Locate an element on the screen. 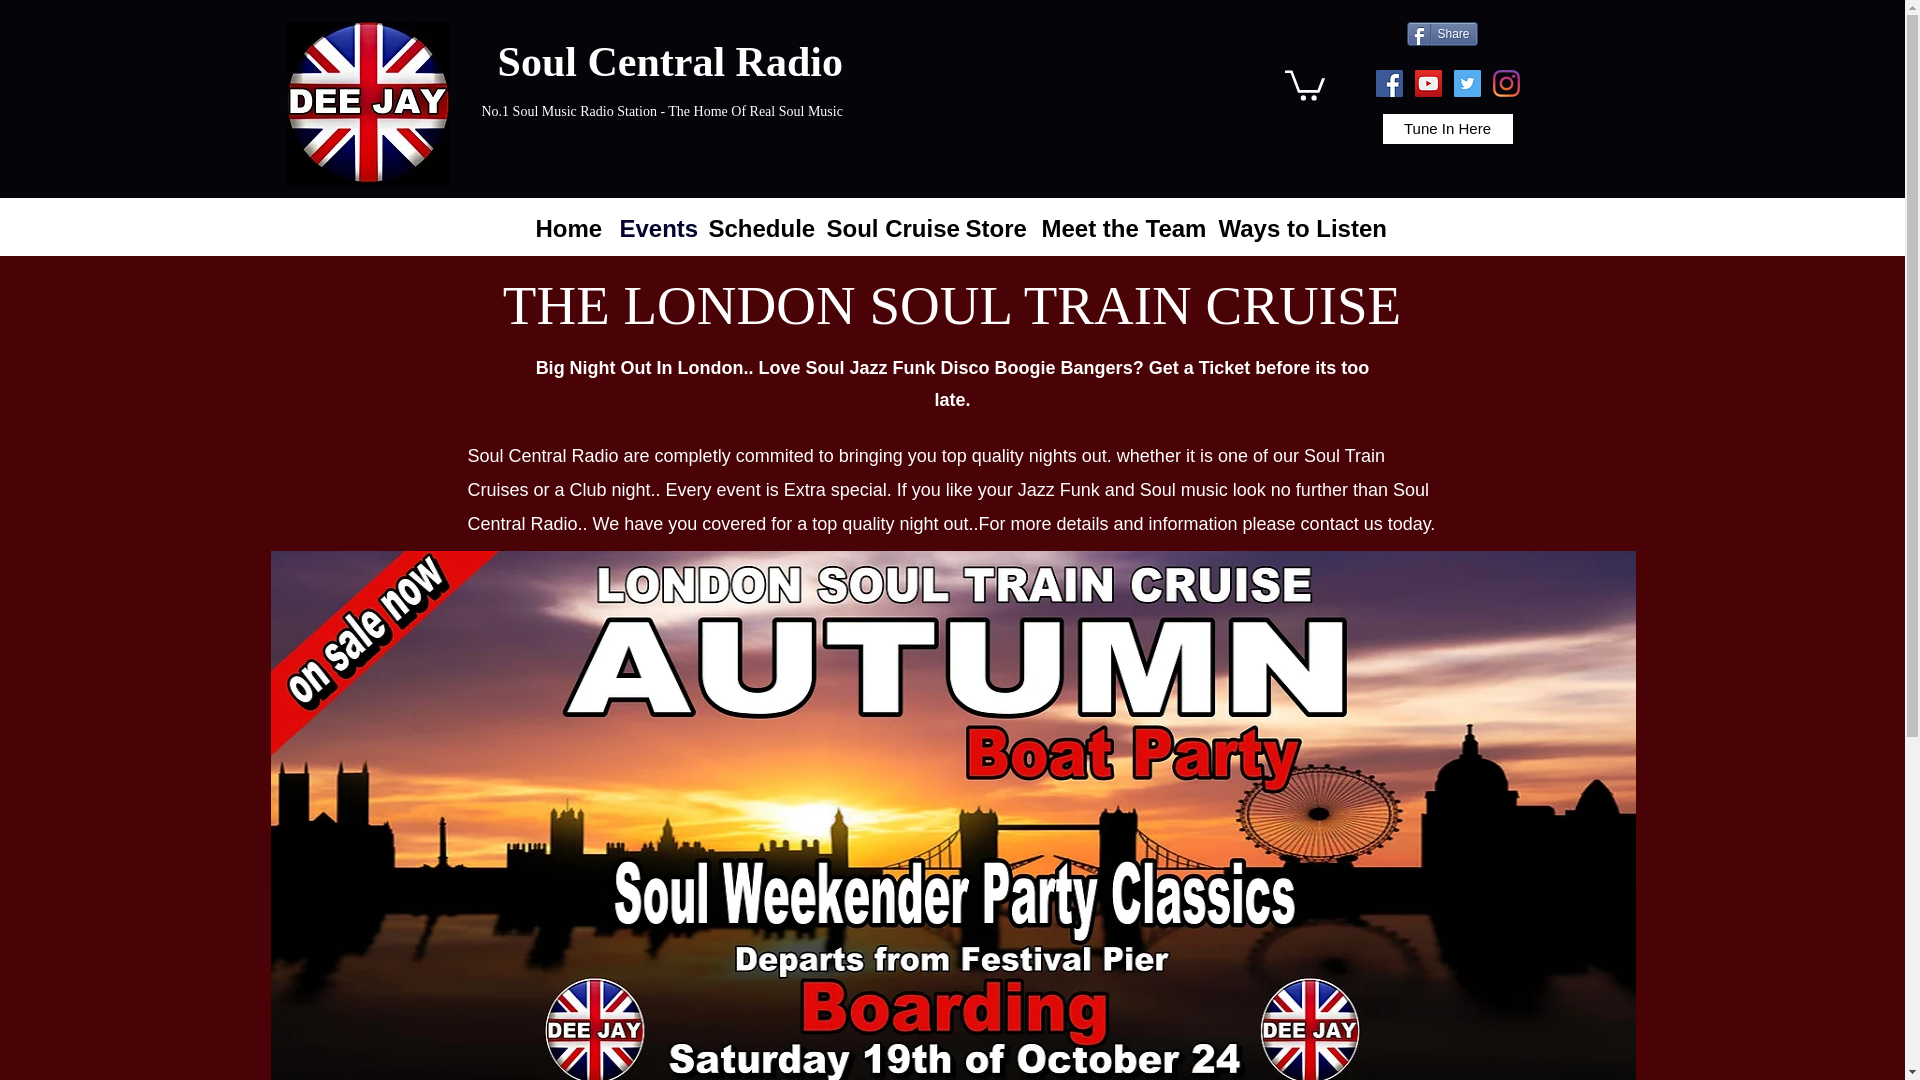 The width and height of the screenshot is (1920, 1080). No.1 Soul Music Radio Station -  is located at coordinates (574, 110).